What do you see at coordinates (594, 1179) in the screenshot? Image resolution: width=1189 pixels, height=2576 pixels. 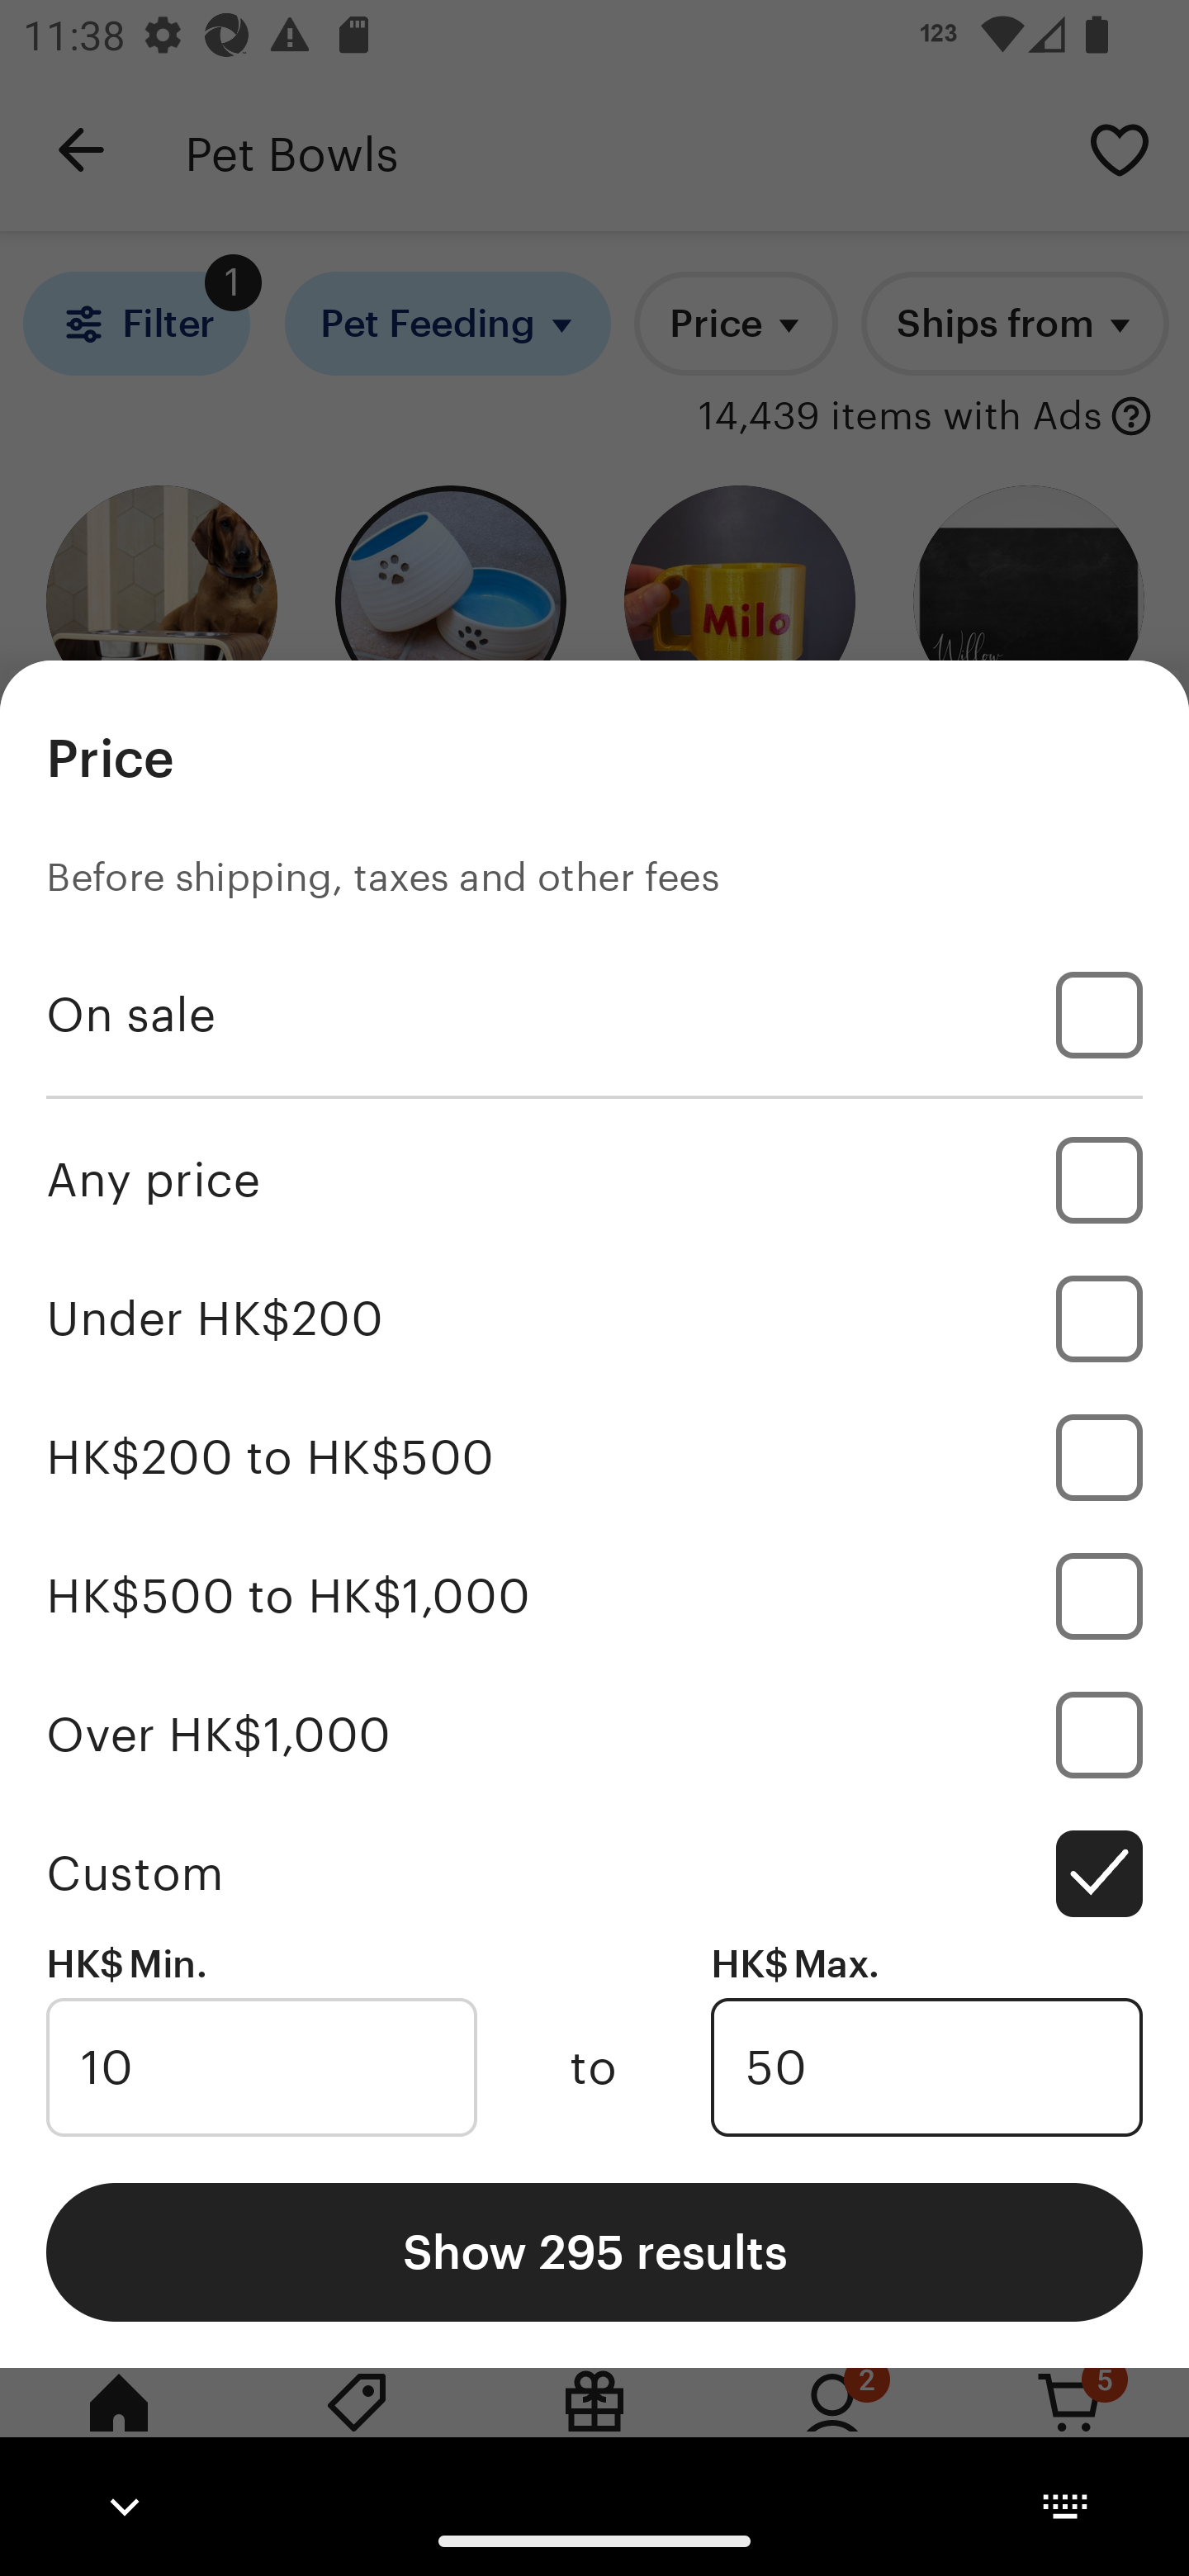 I see `Any price` at bounding box center [594, 1179].